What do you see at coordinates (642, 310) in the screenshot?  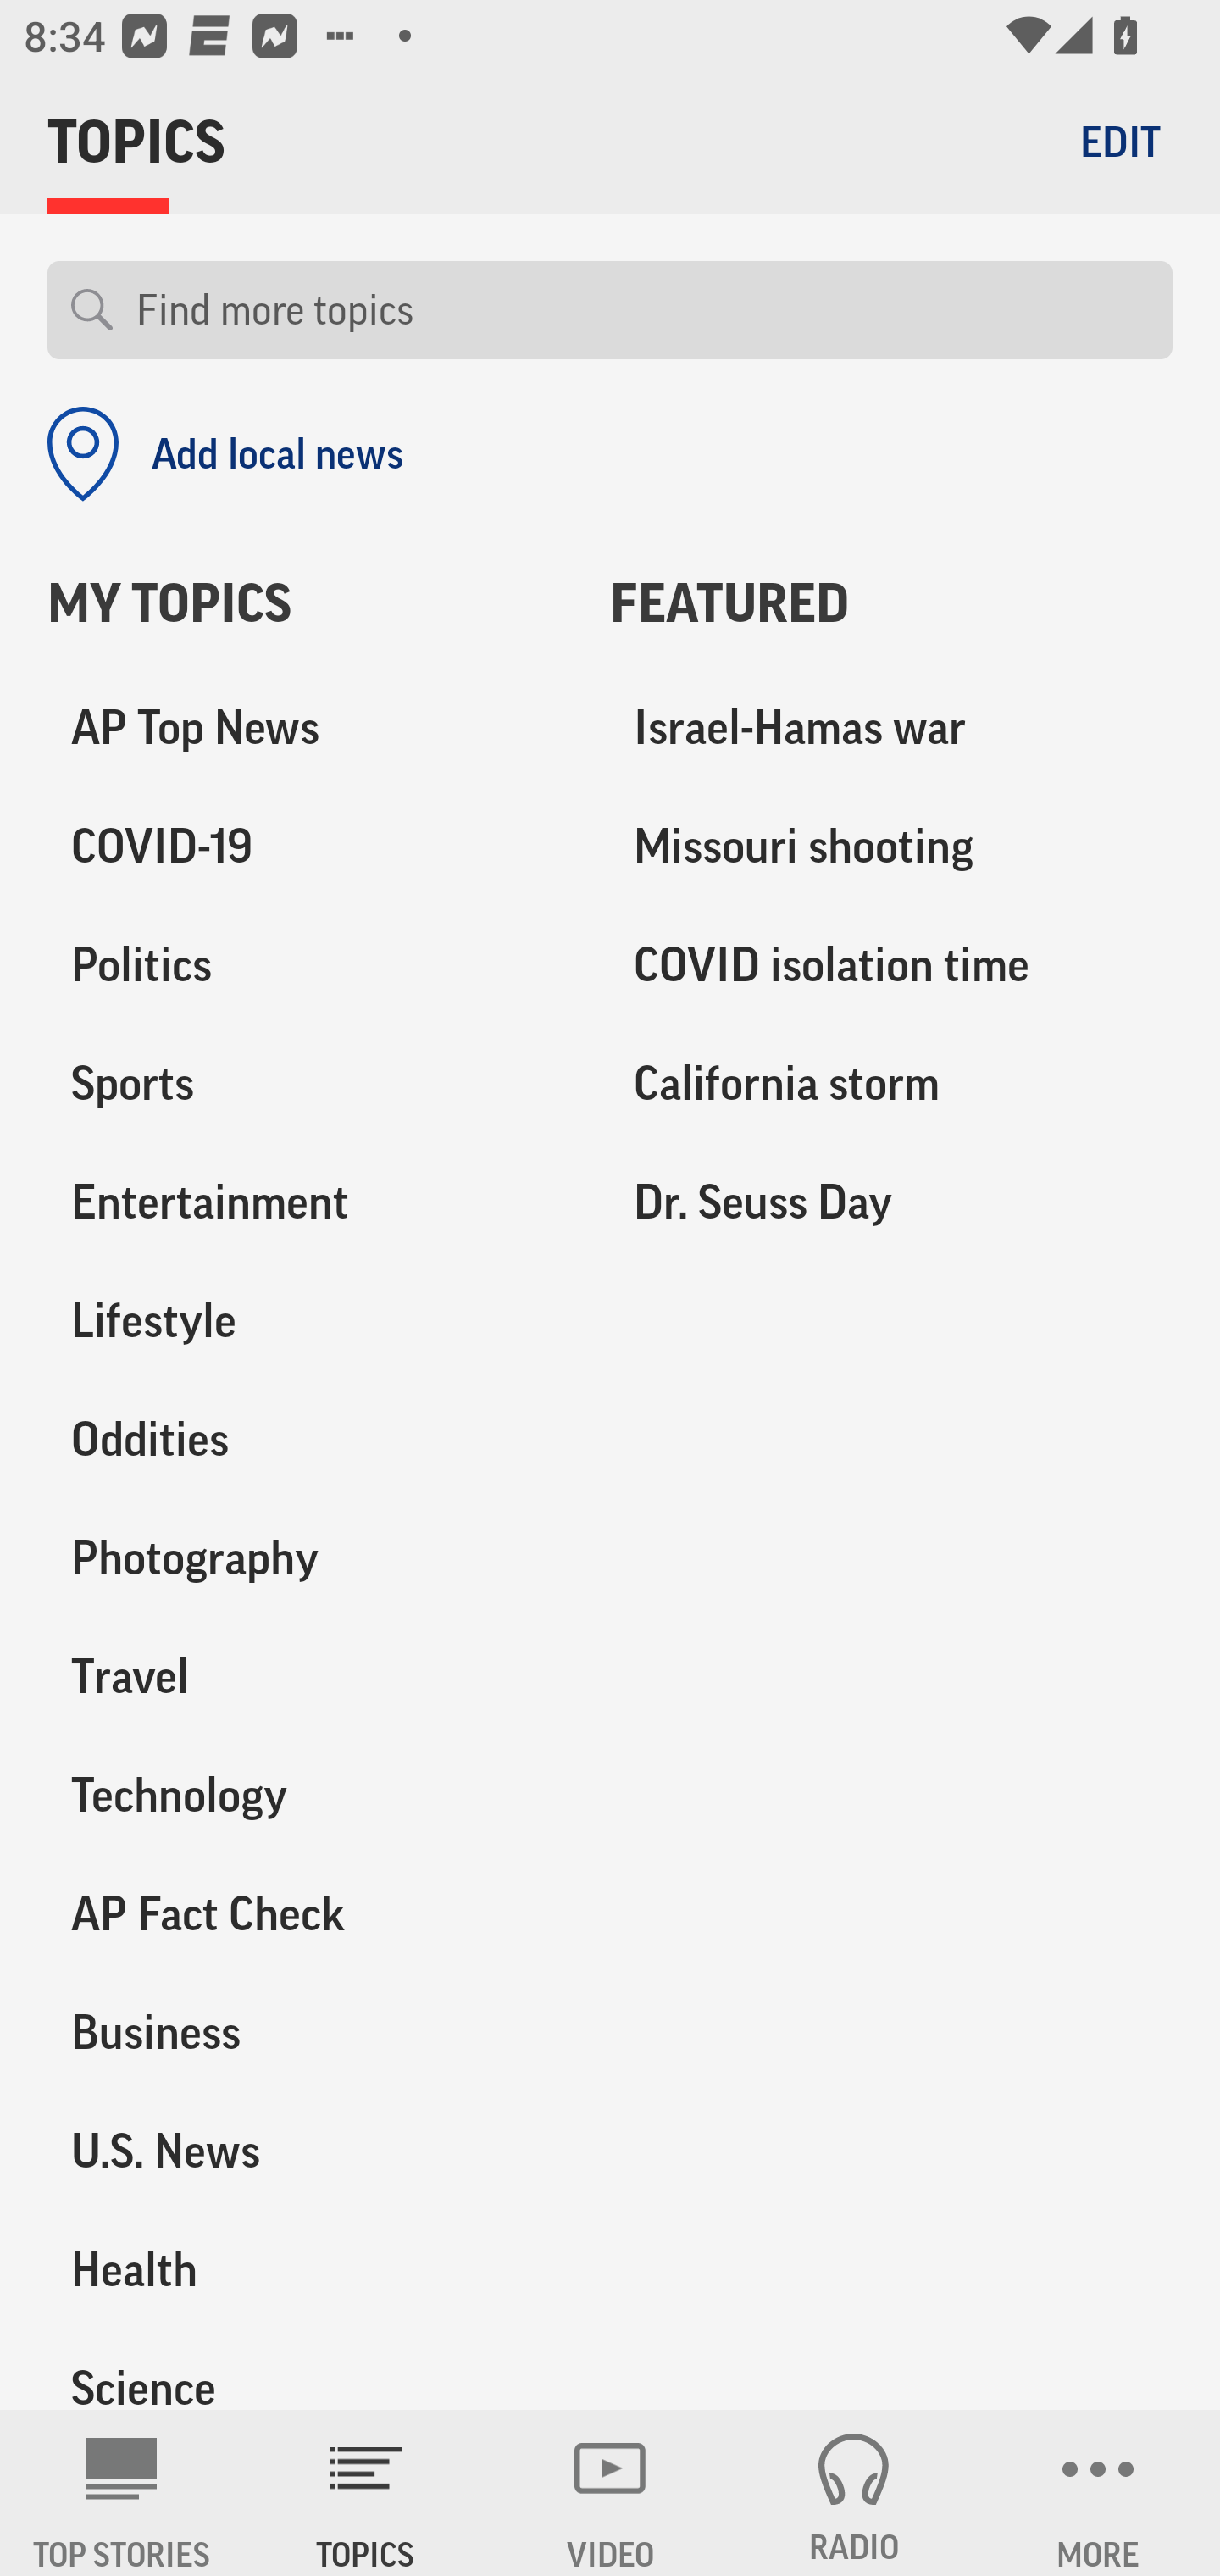 I see `Find more topics` at bounding box center [642, 310].